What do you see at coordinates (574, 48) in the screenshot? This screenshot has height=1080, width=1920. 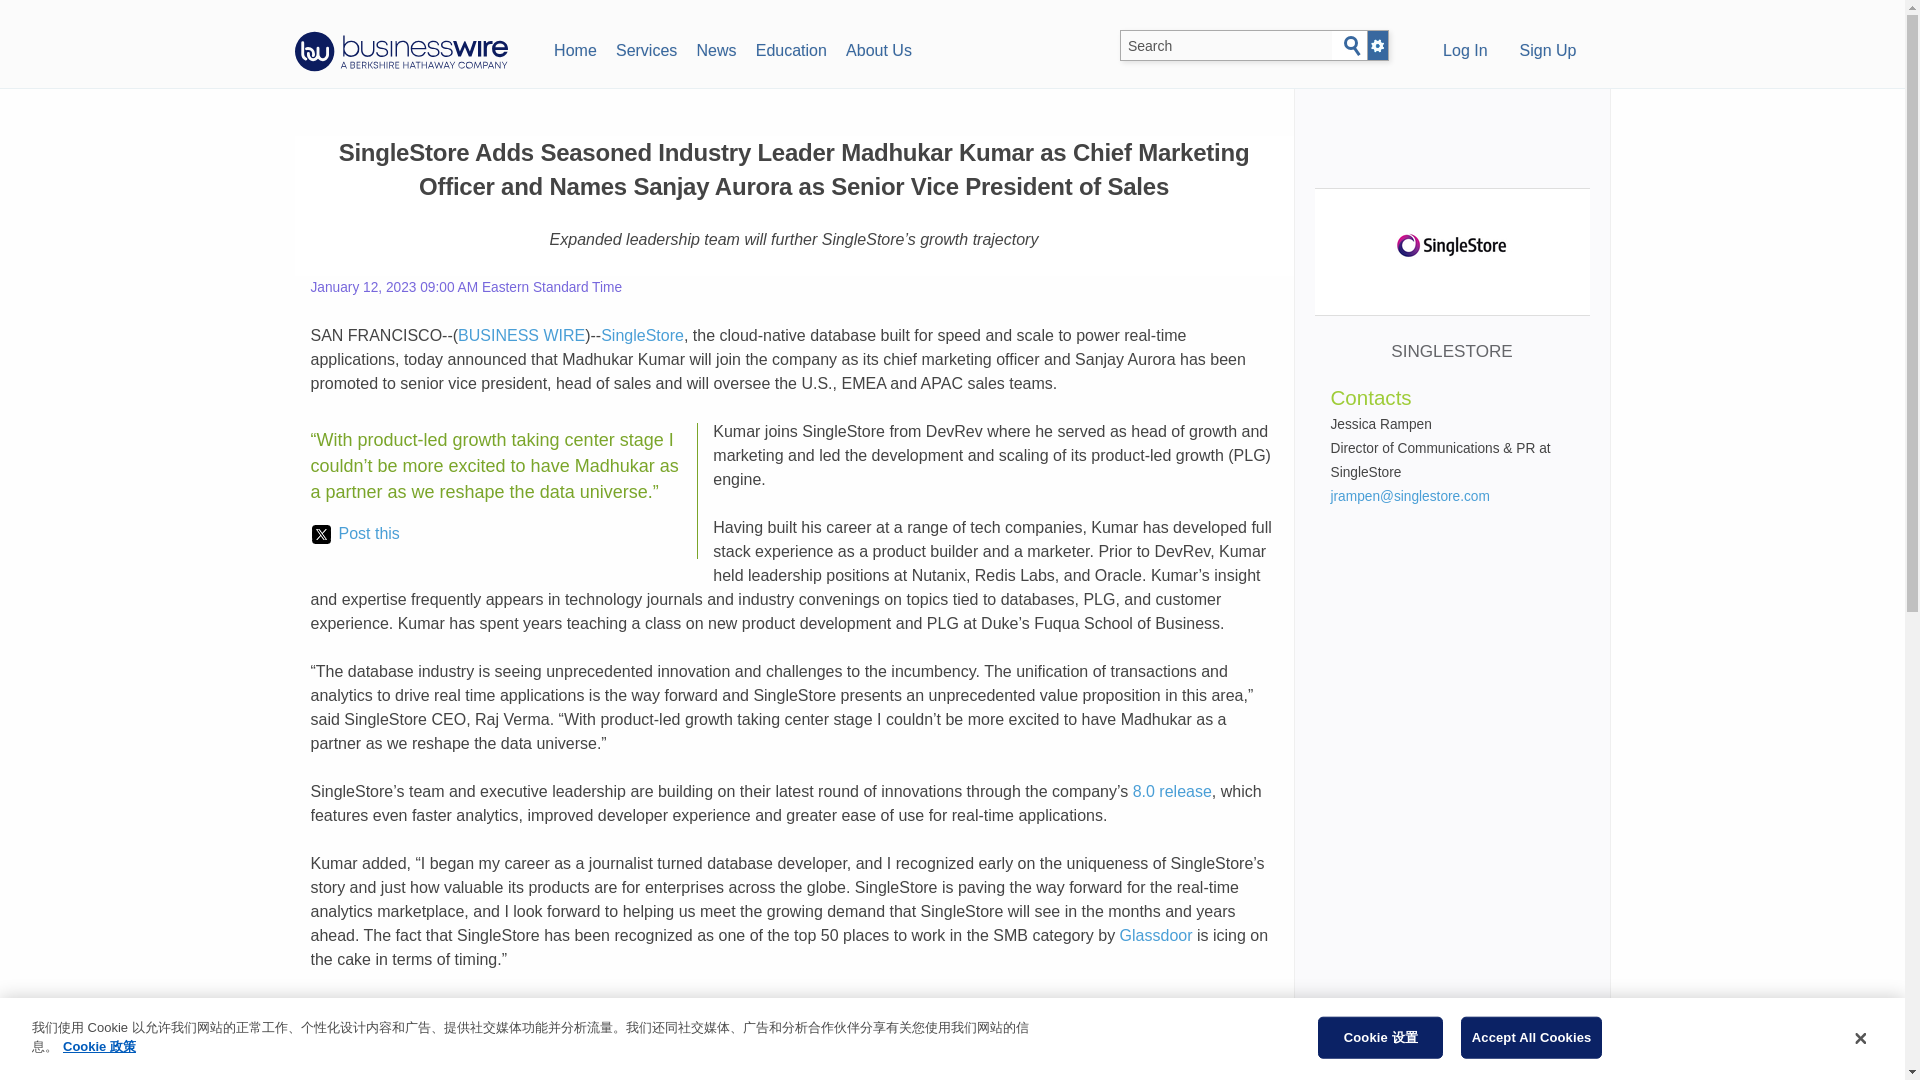 I see `Home` at bounding box center [574, 48].